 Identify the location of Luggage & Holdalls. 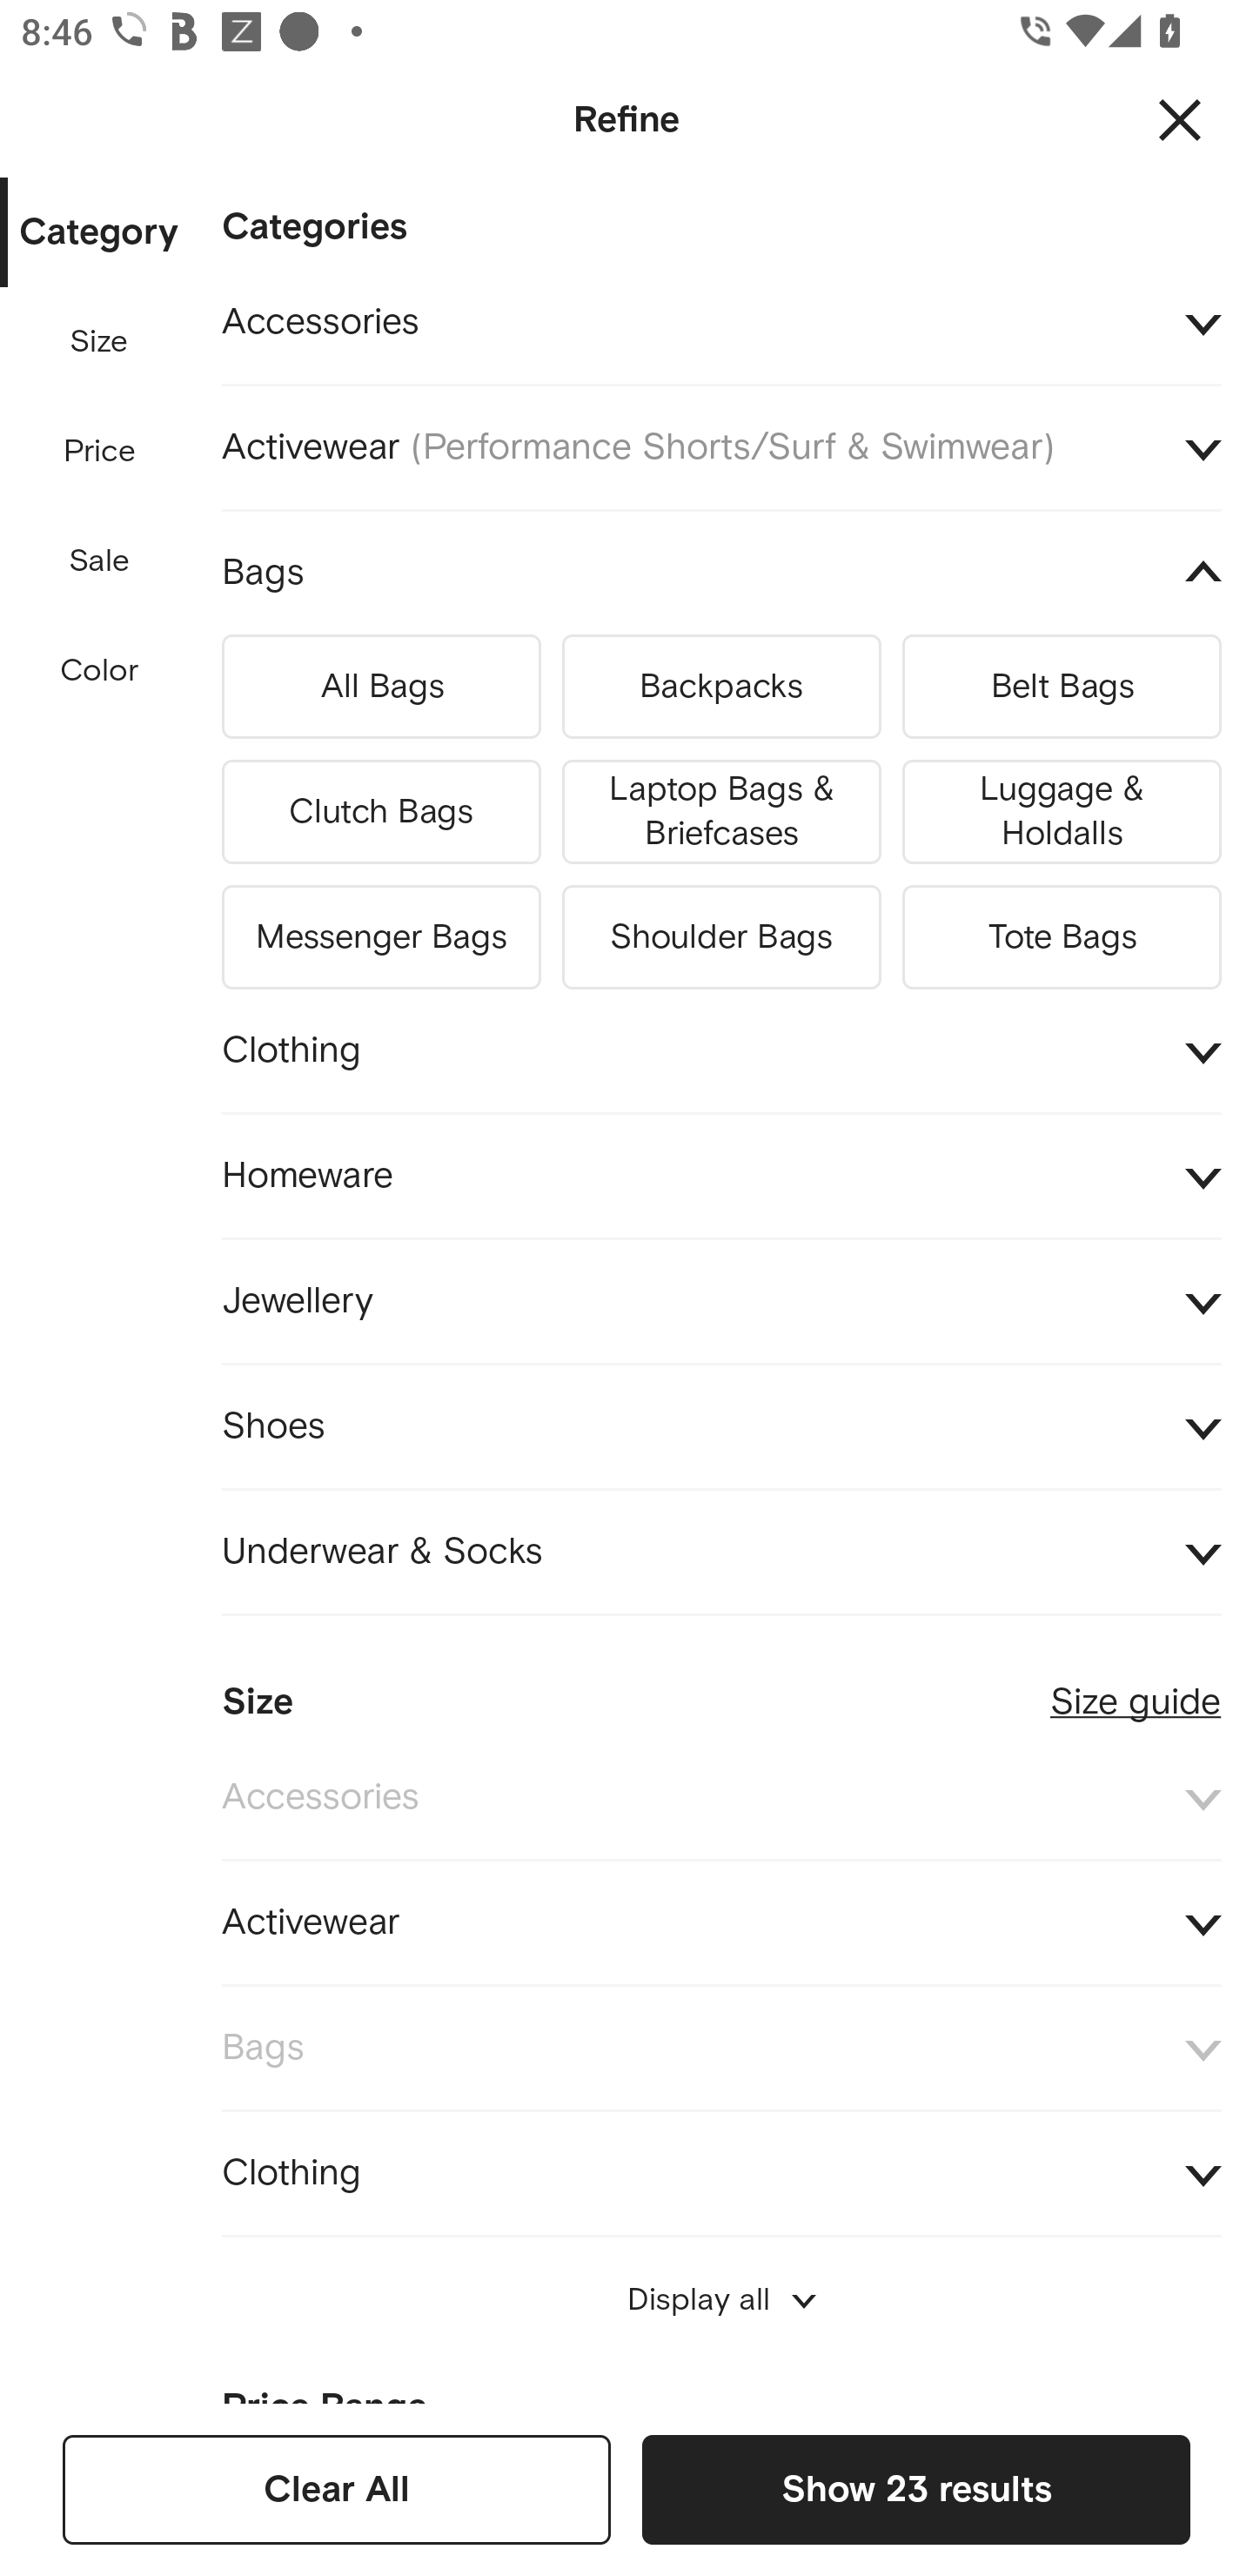
(1062, 813).